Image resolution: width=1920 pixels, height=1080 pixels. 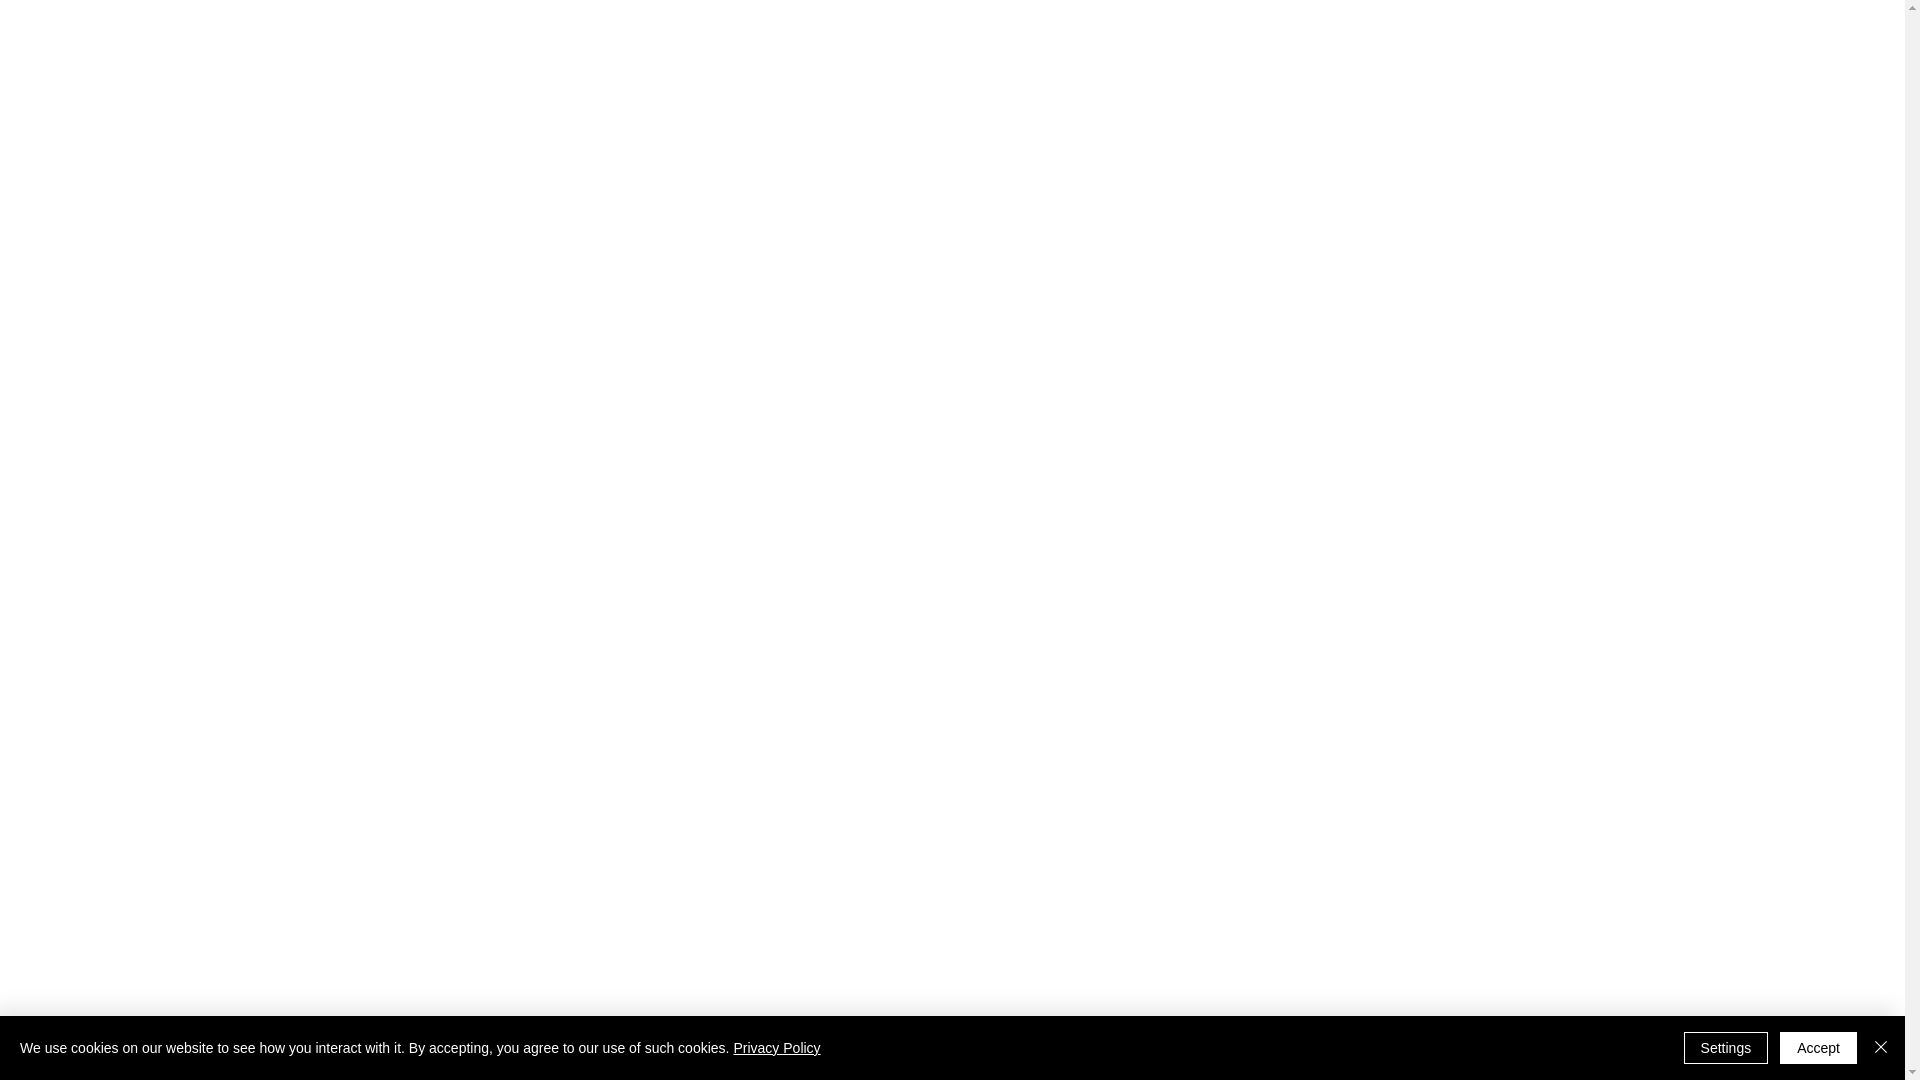 I want to click on Privacy Policy, so click(x=776, y=1048).